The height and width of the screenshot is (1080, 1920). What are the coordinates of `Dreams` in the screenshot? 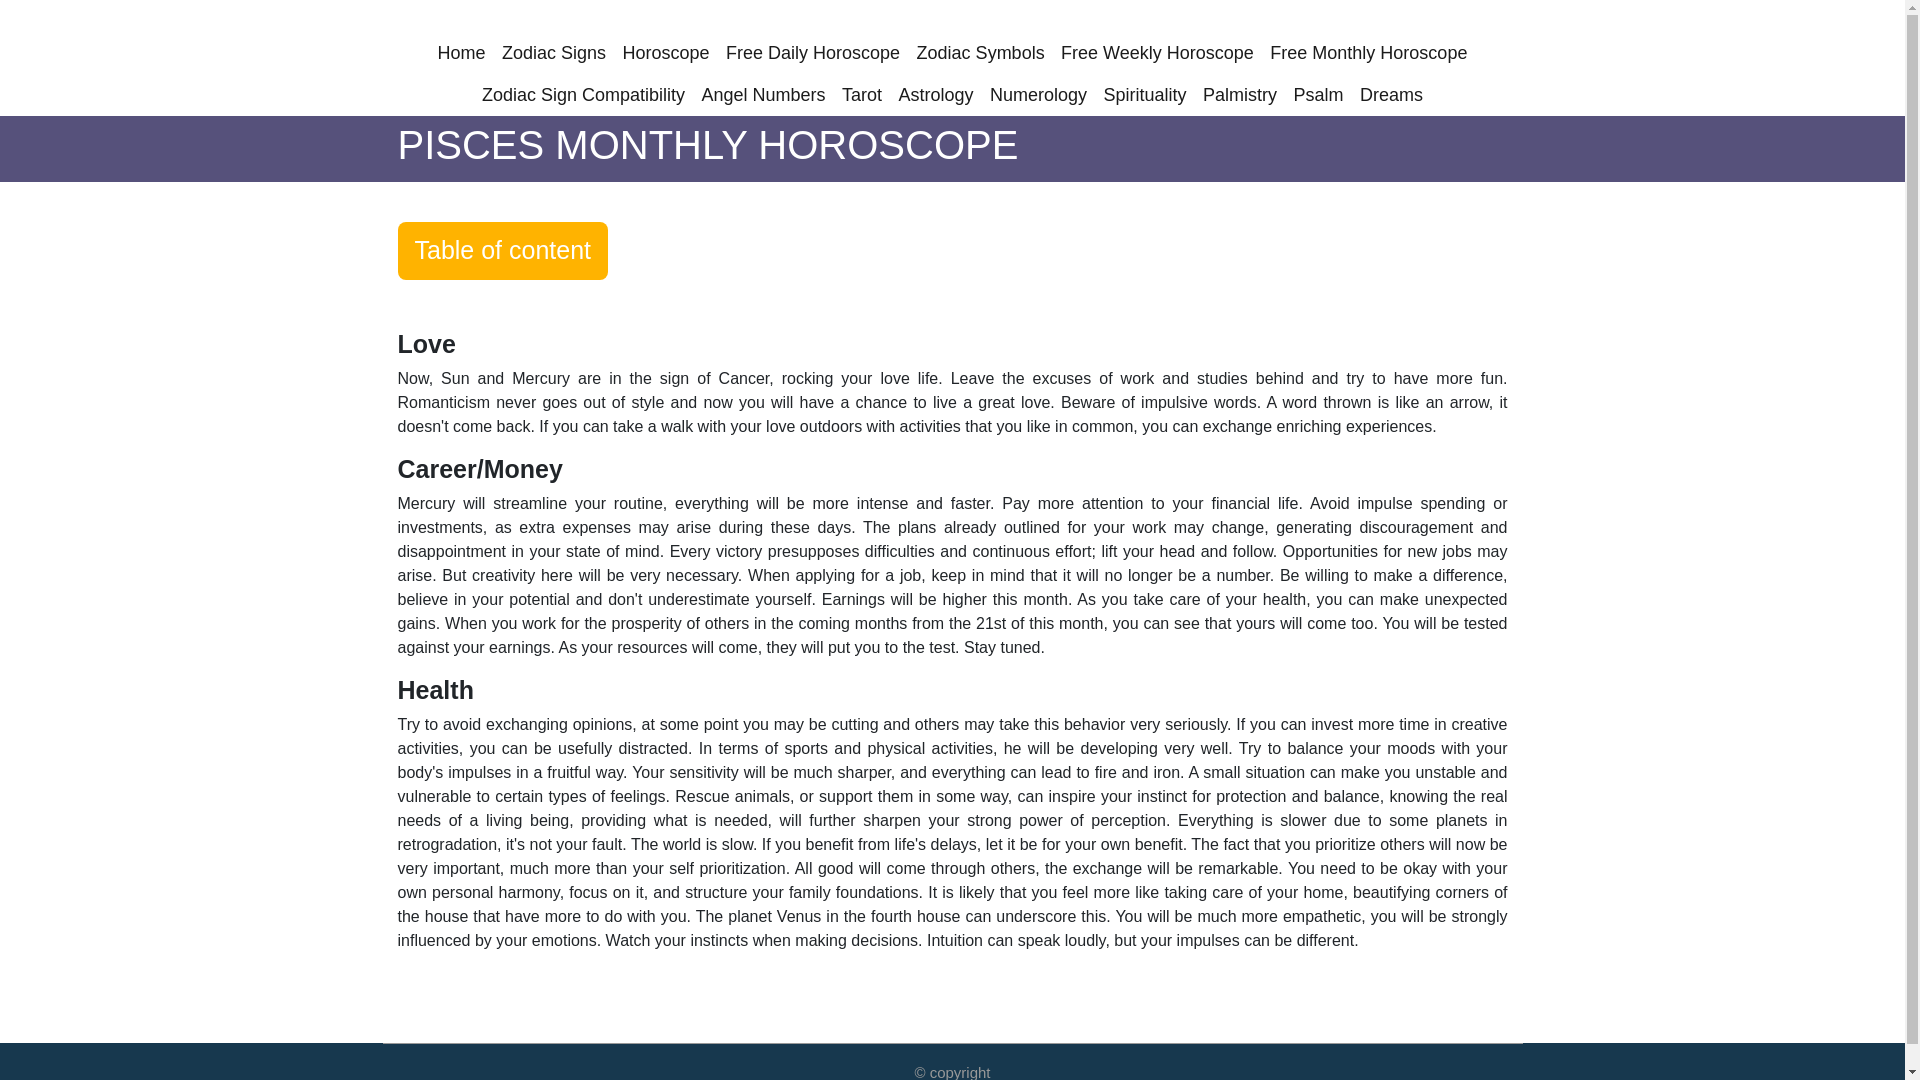 It's located at (1390, 94).